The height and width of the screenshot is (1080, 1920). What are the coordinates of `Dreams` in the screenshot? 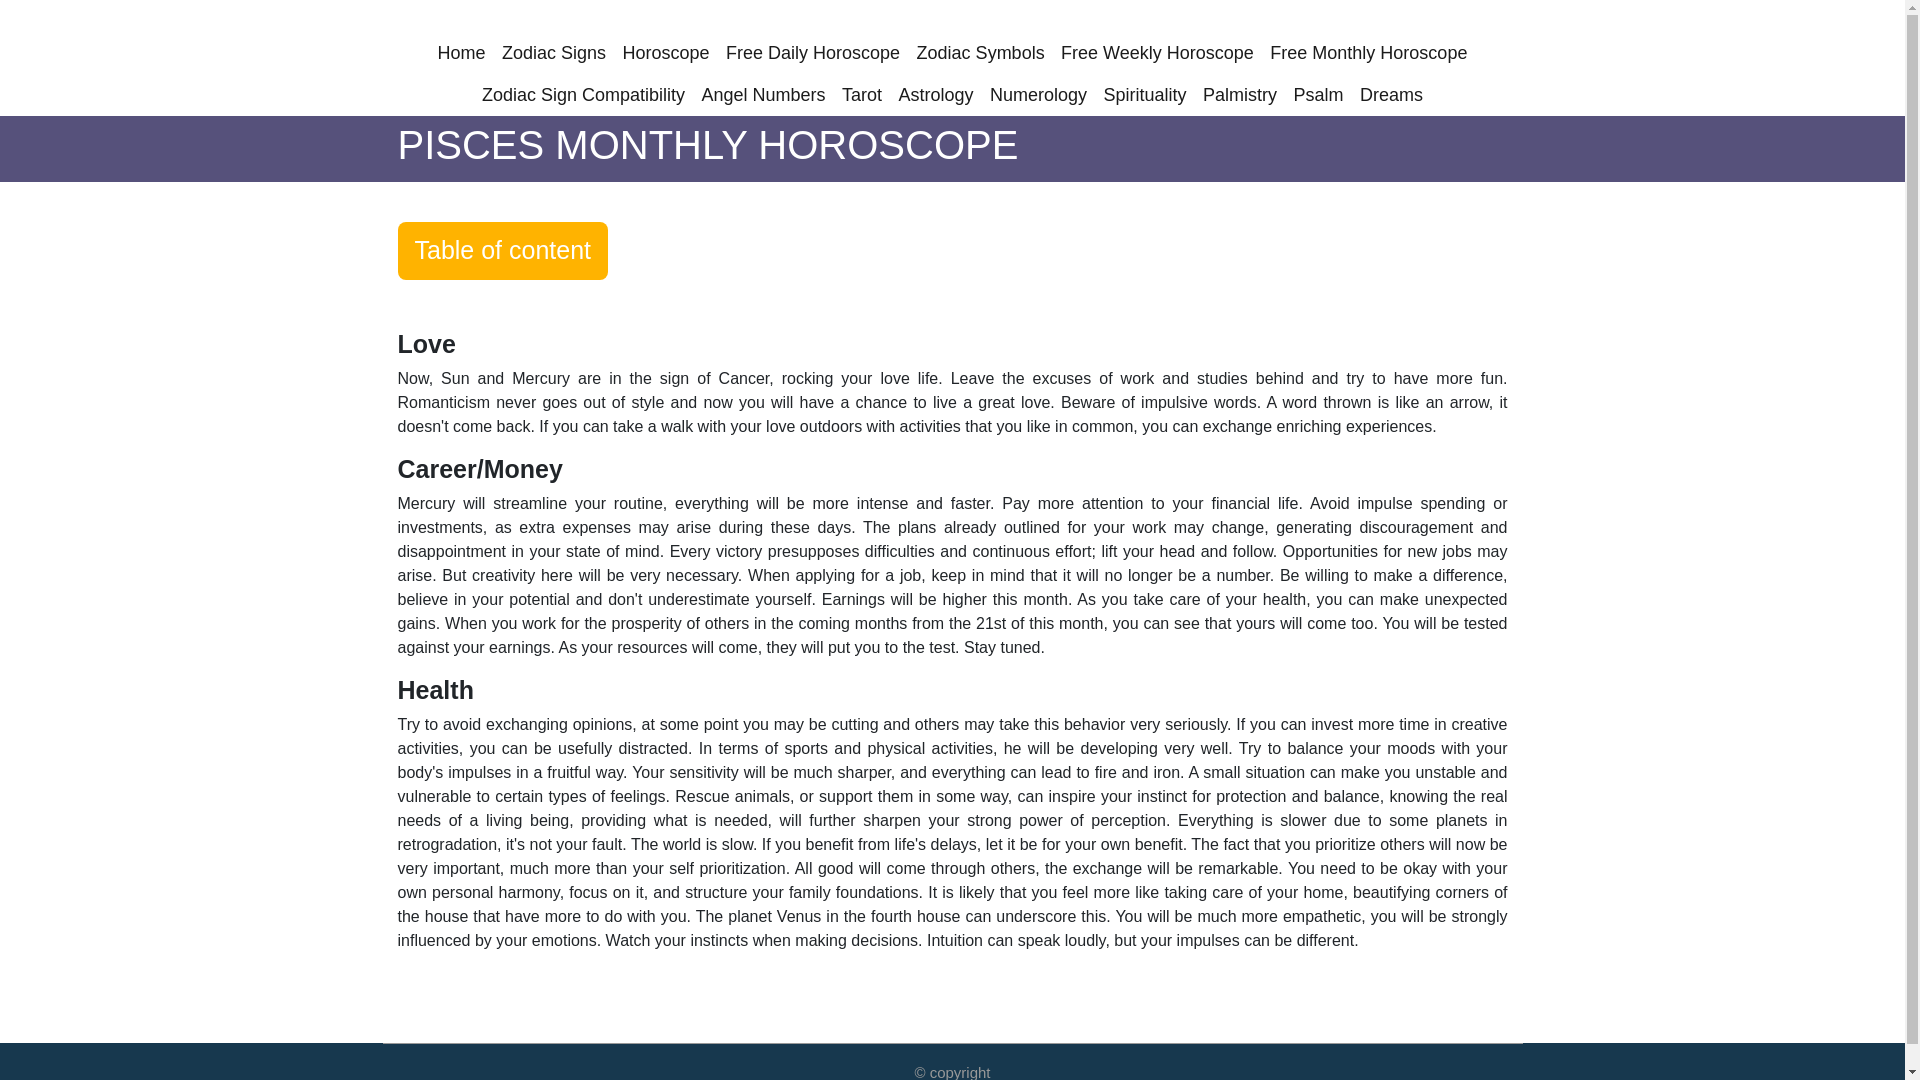 It's located at (1390, 94).